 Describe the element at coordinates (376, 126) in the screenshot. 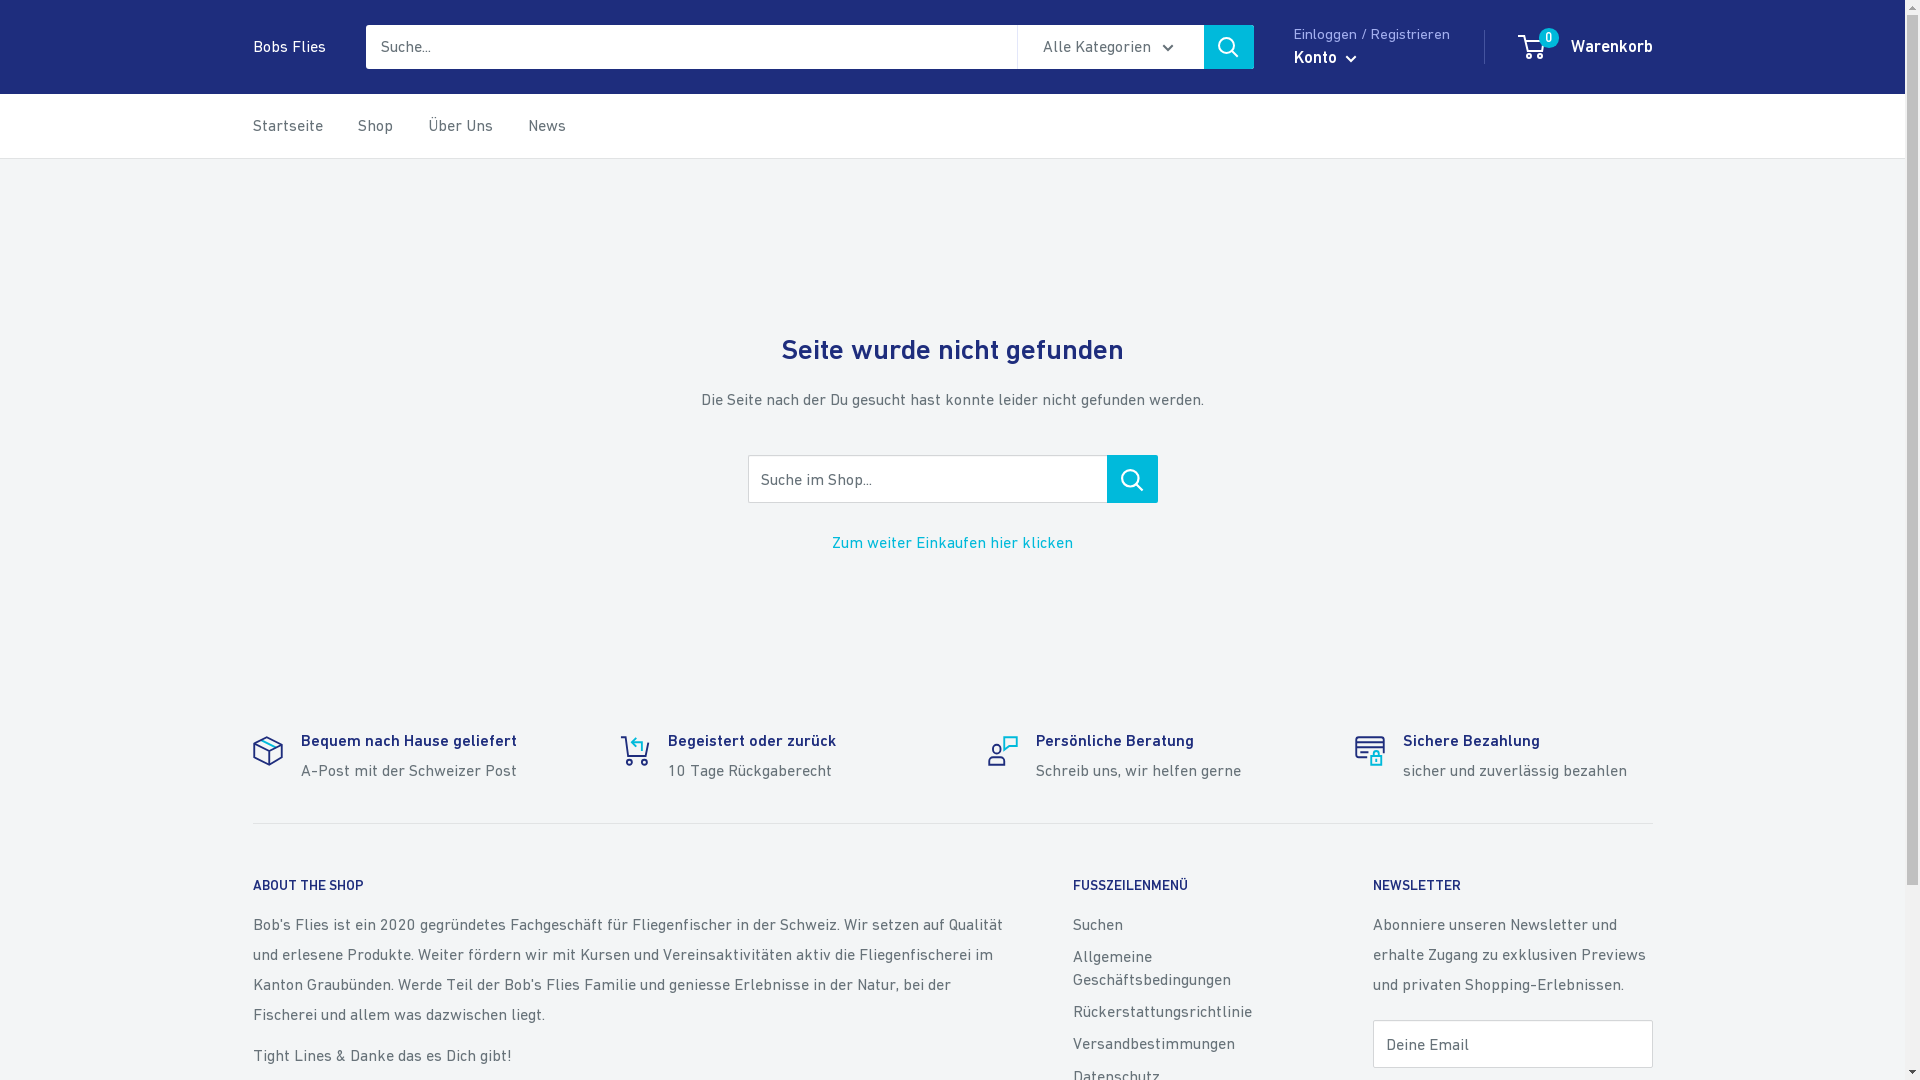

I see `Shop` at that location.